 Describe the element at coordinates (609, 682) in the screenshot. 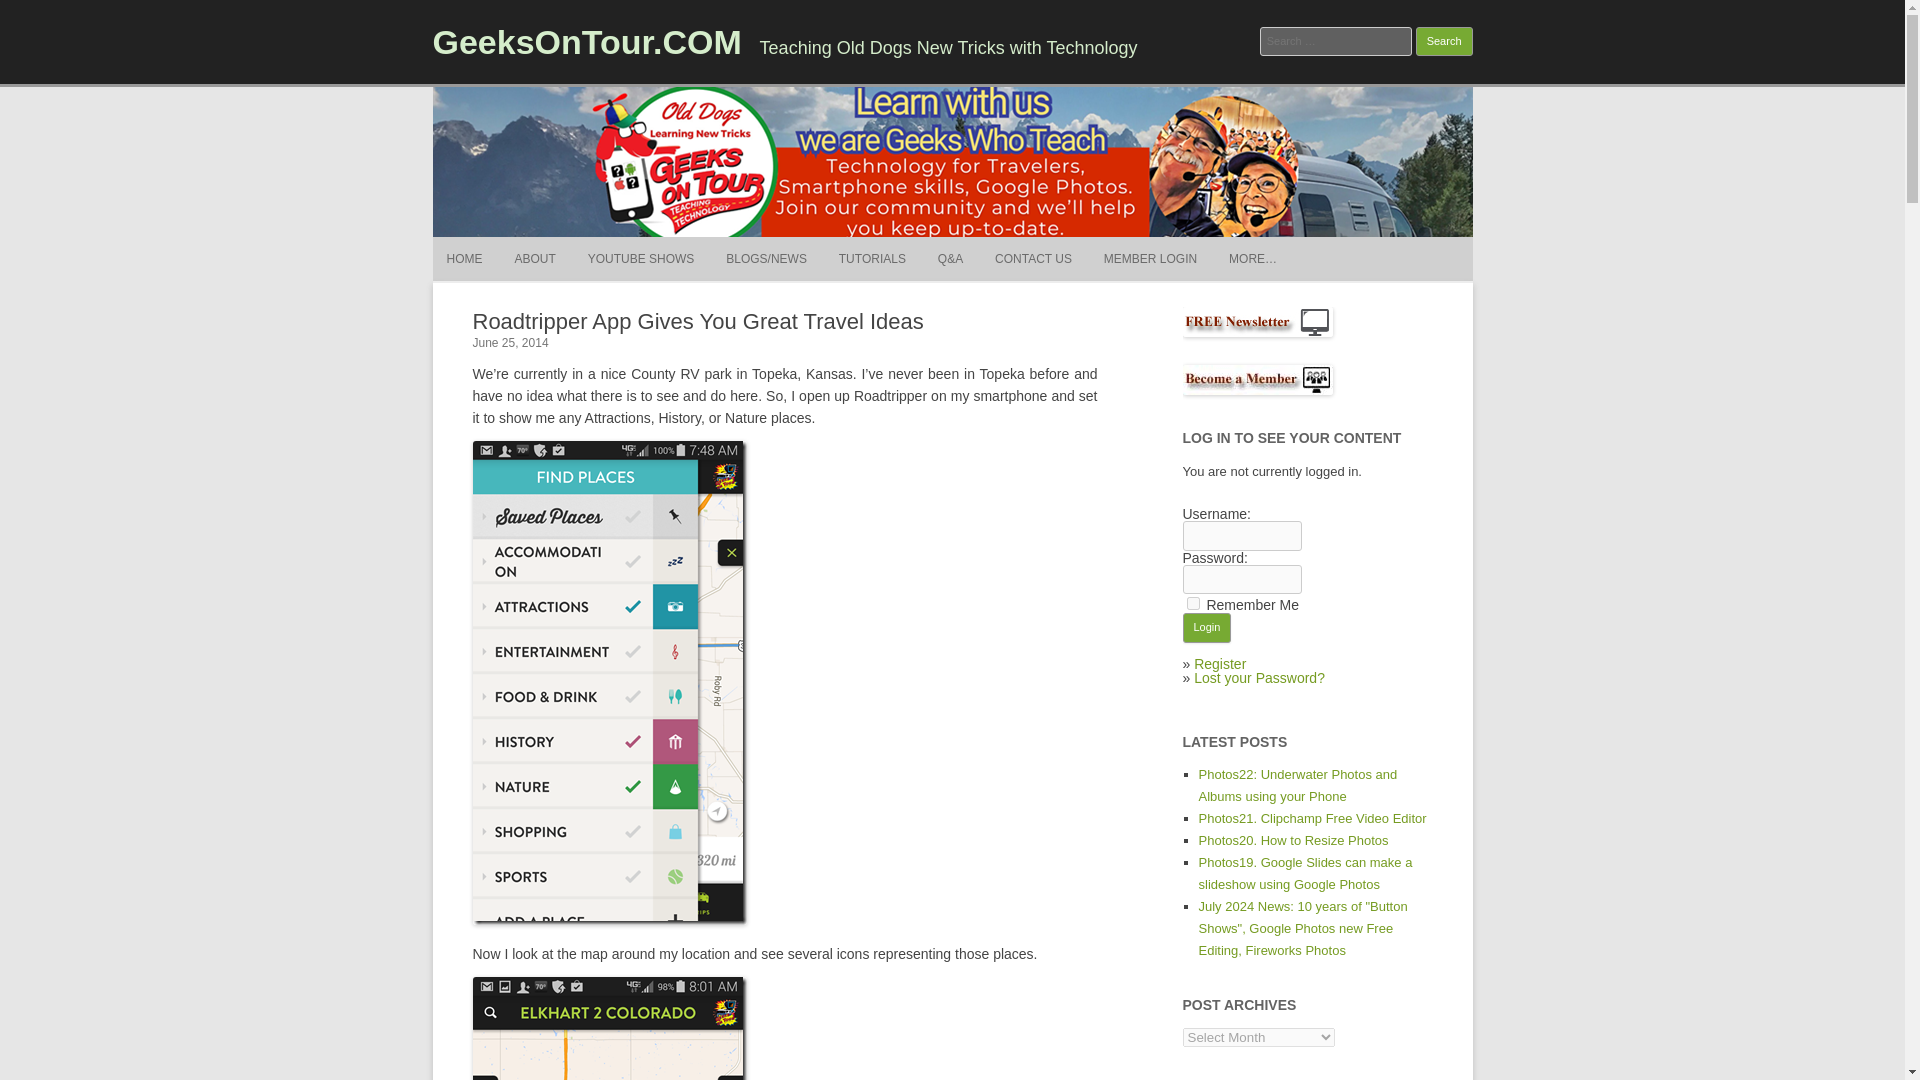

I see `2014-06-25 12.48.50` at that location.